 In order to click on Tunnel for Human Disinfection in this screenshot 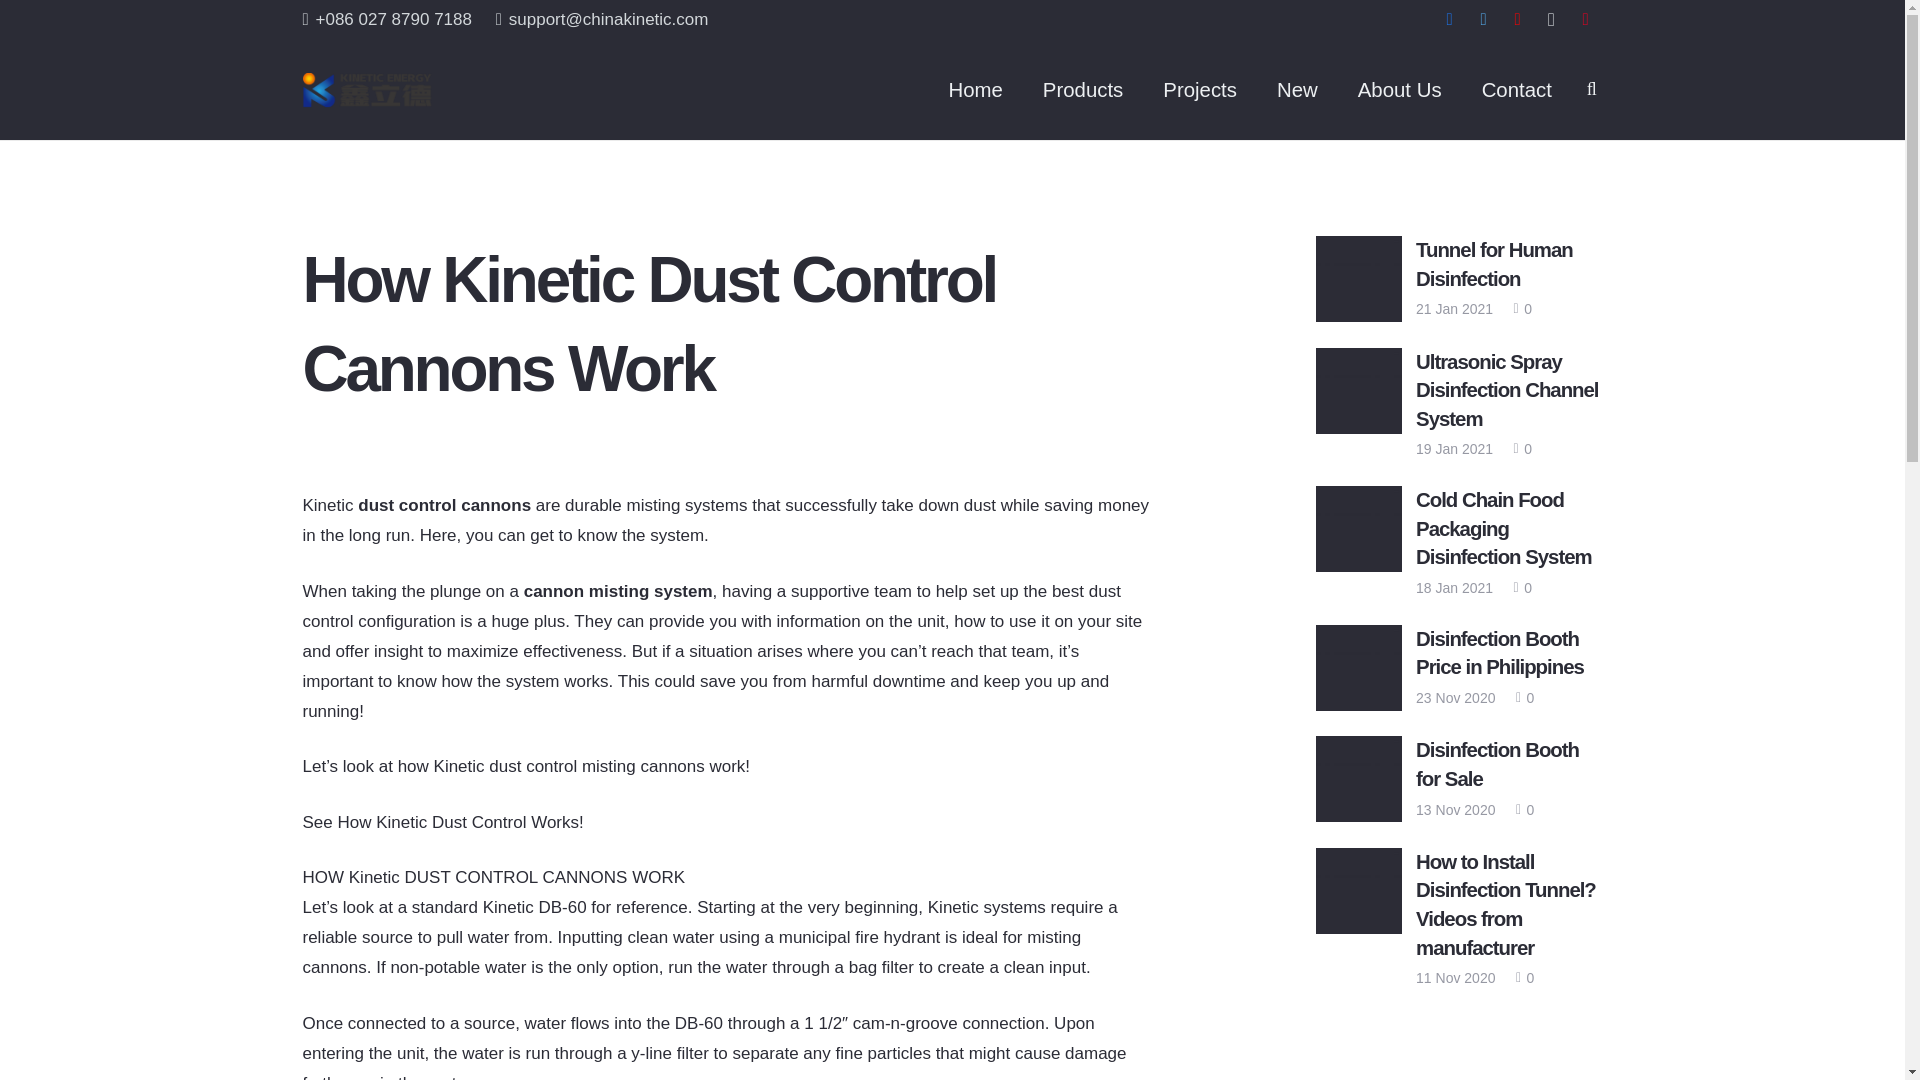, I will do `click(1494, 264)`.